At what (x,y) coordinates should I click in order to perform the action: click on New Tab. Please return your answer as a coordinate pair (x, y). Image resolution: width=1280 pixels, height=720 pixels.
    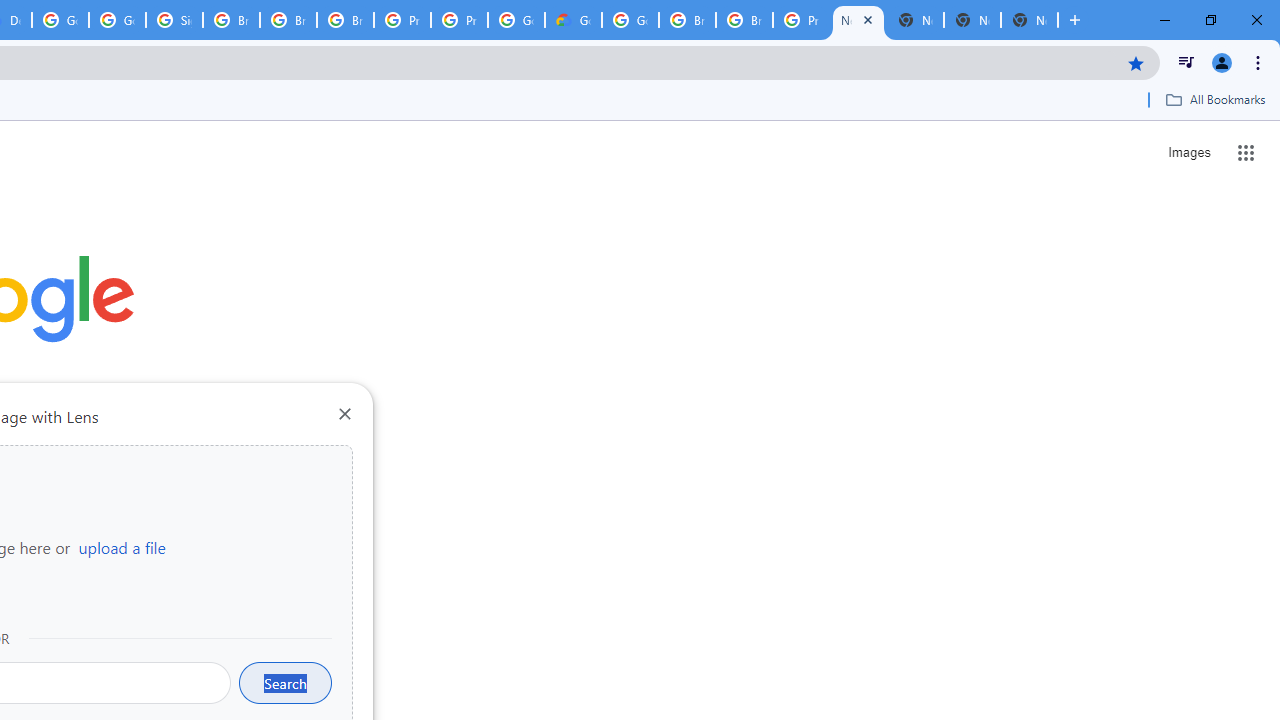
    Looking at the image, I should click on (1030, 20).